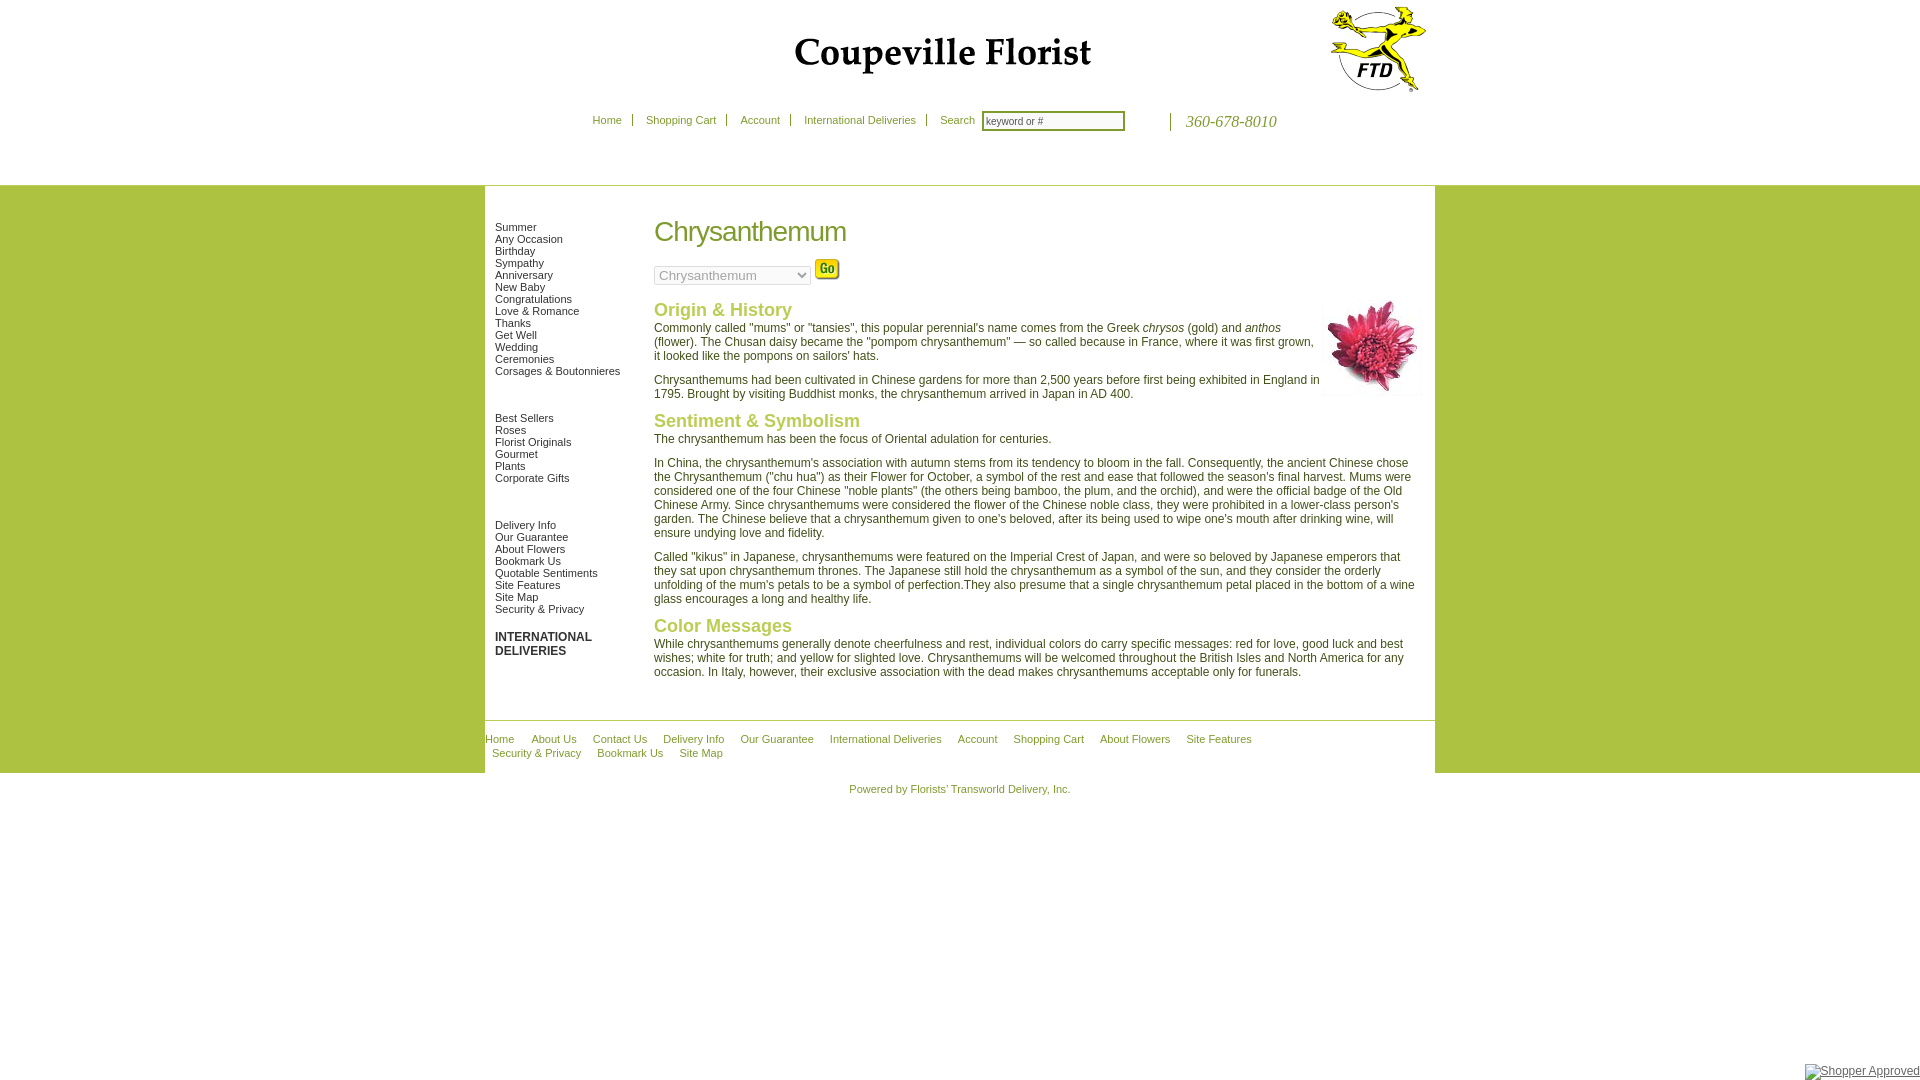 Image resolution: width=1920 pixels, height=1080 pixels. I want to click on Shopping Cart, so click(681, 120).